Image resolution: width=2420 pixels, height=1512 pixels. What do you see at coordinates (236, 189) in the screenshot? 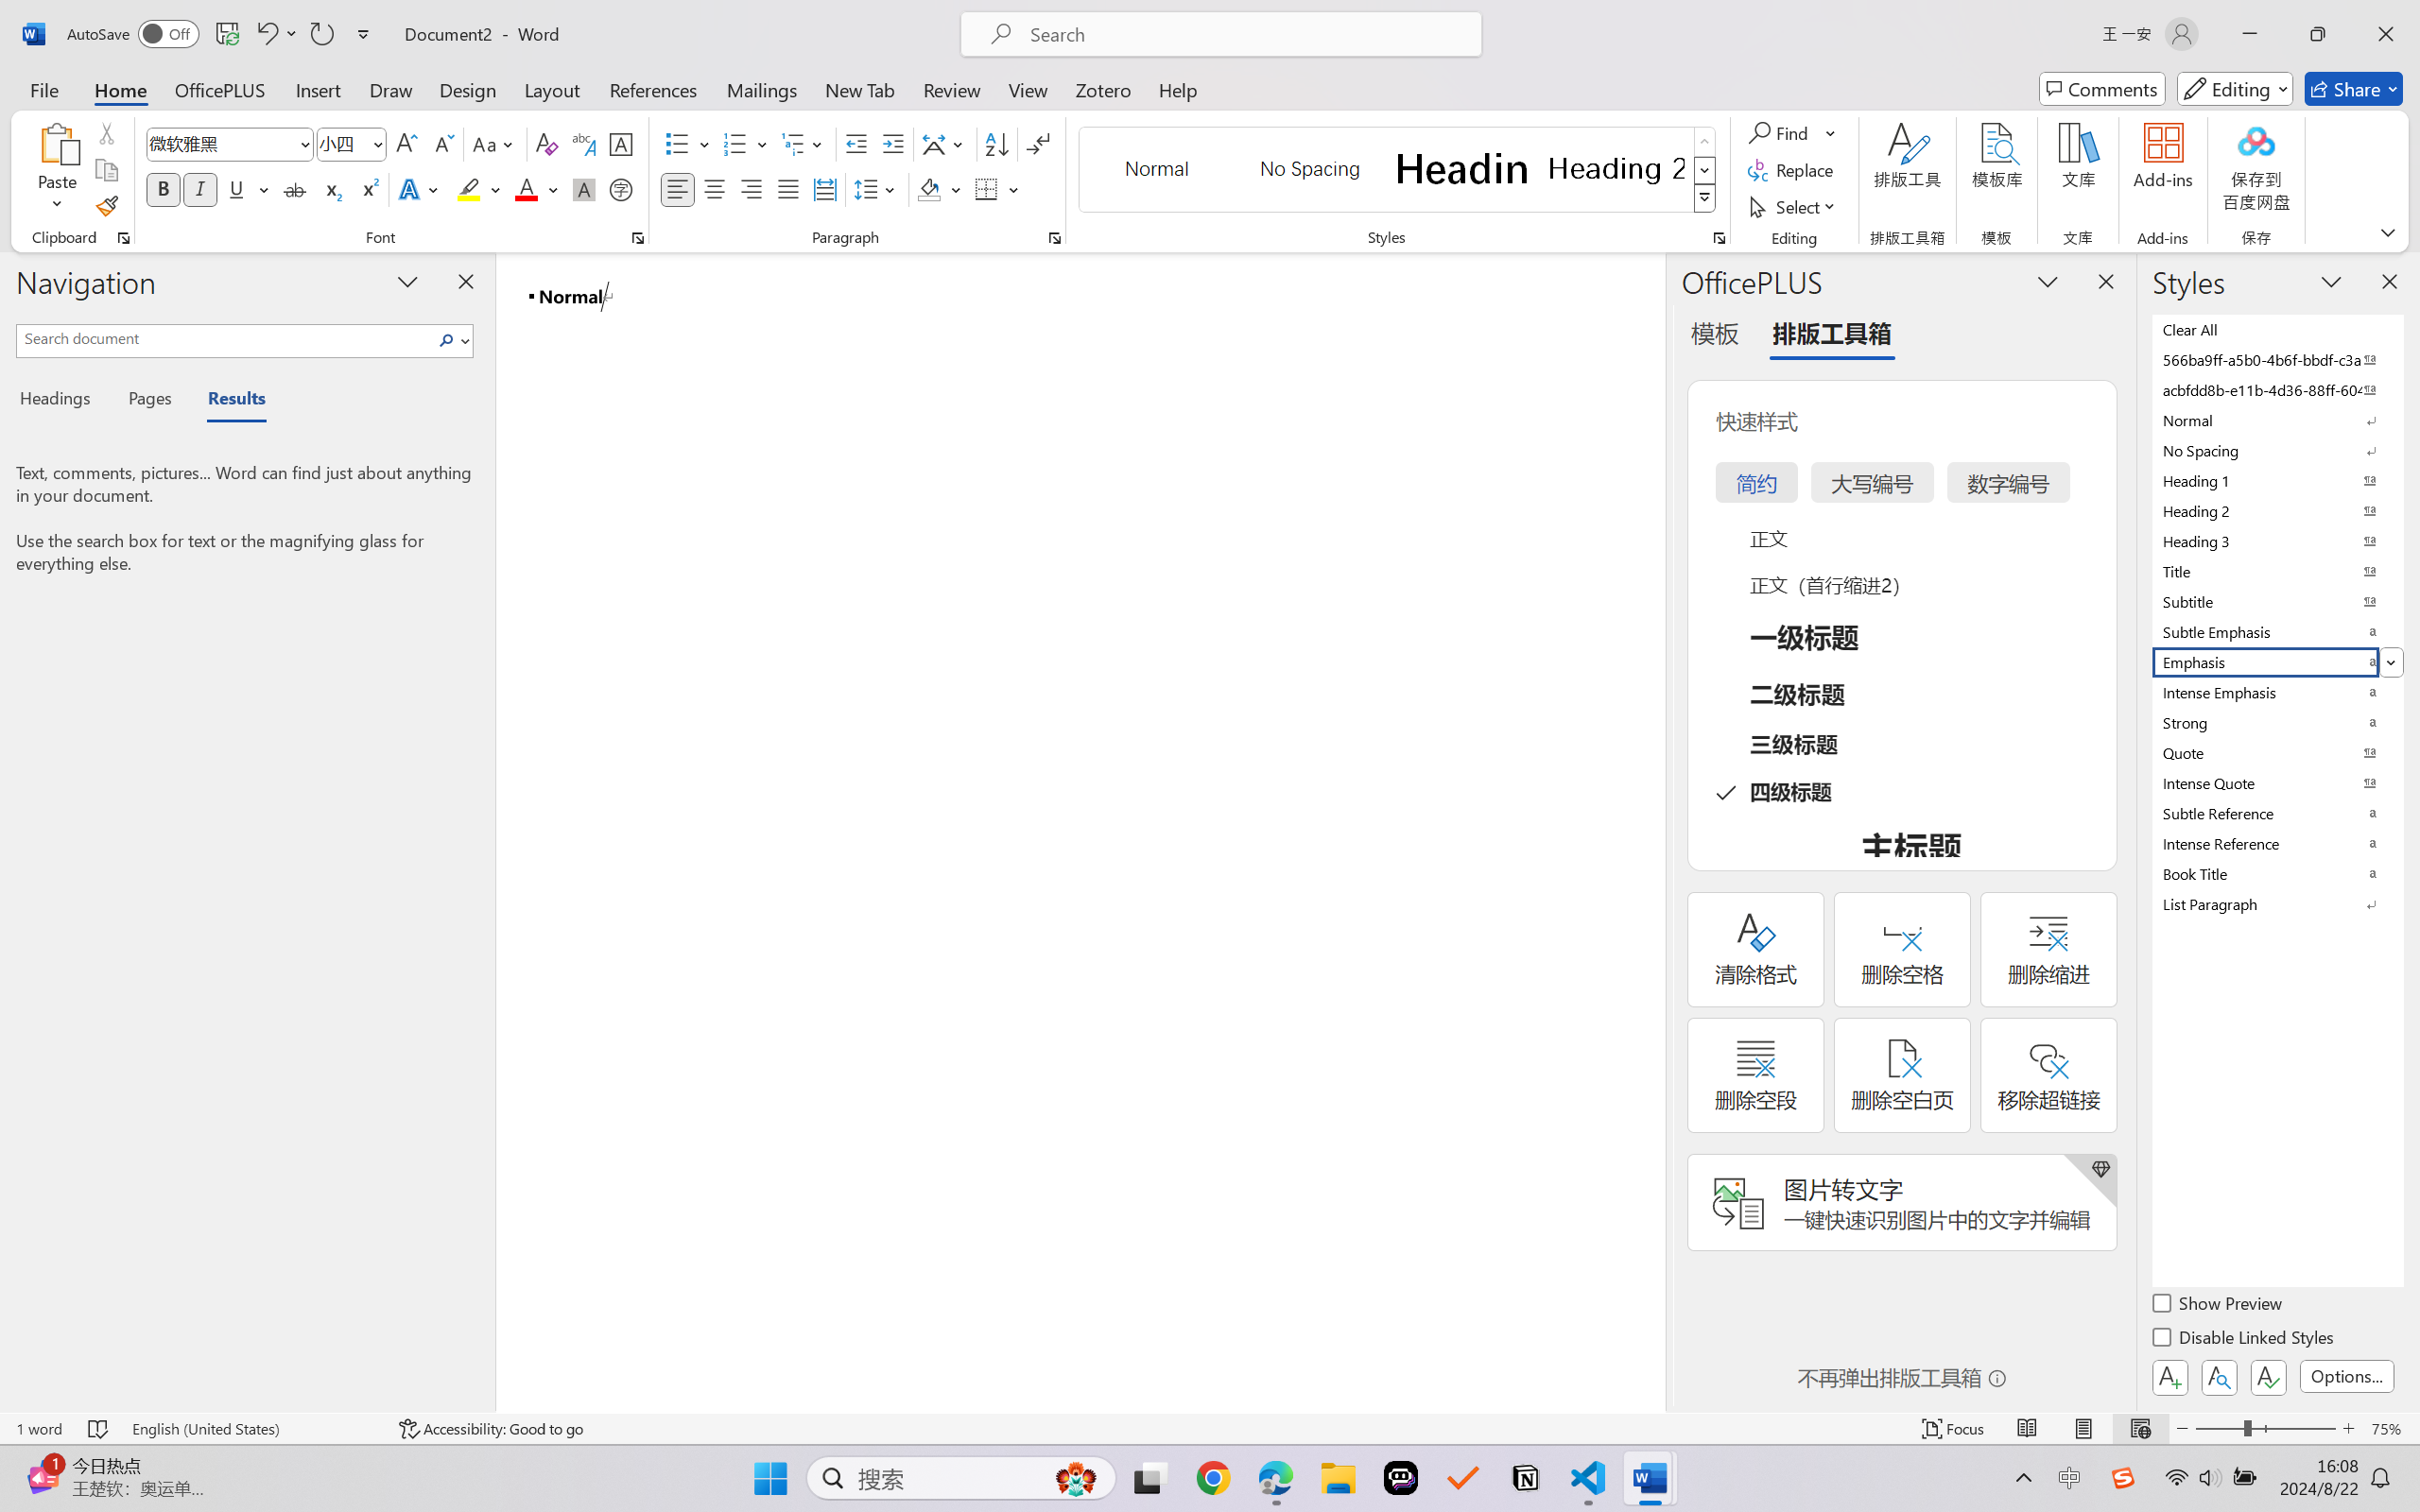
I see `Underline` at bounding box center [236, 189].